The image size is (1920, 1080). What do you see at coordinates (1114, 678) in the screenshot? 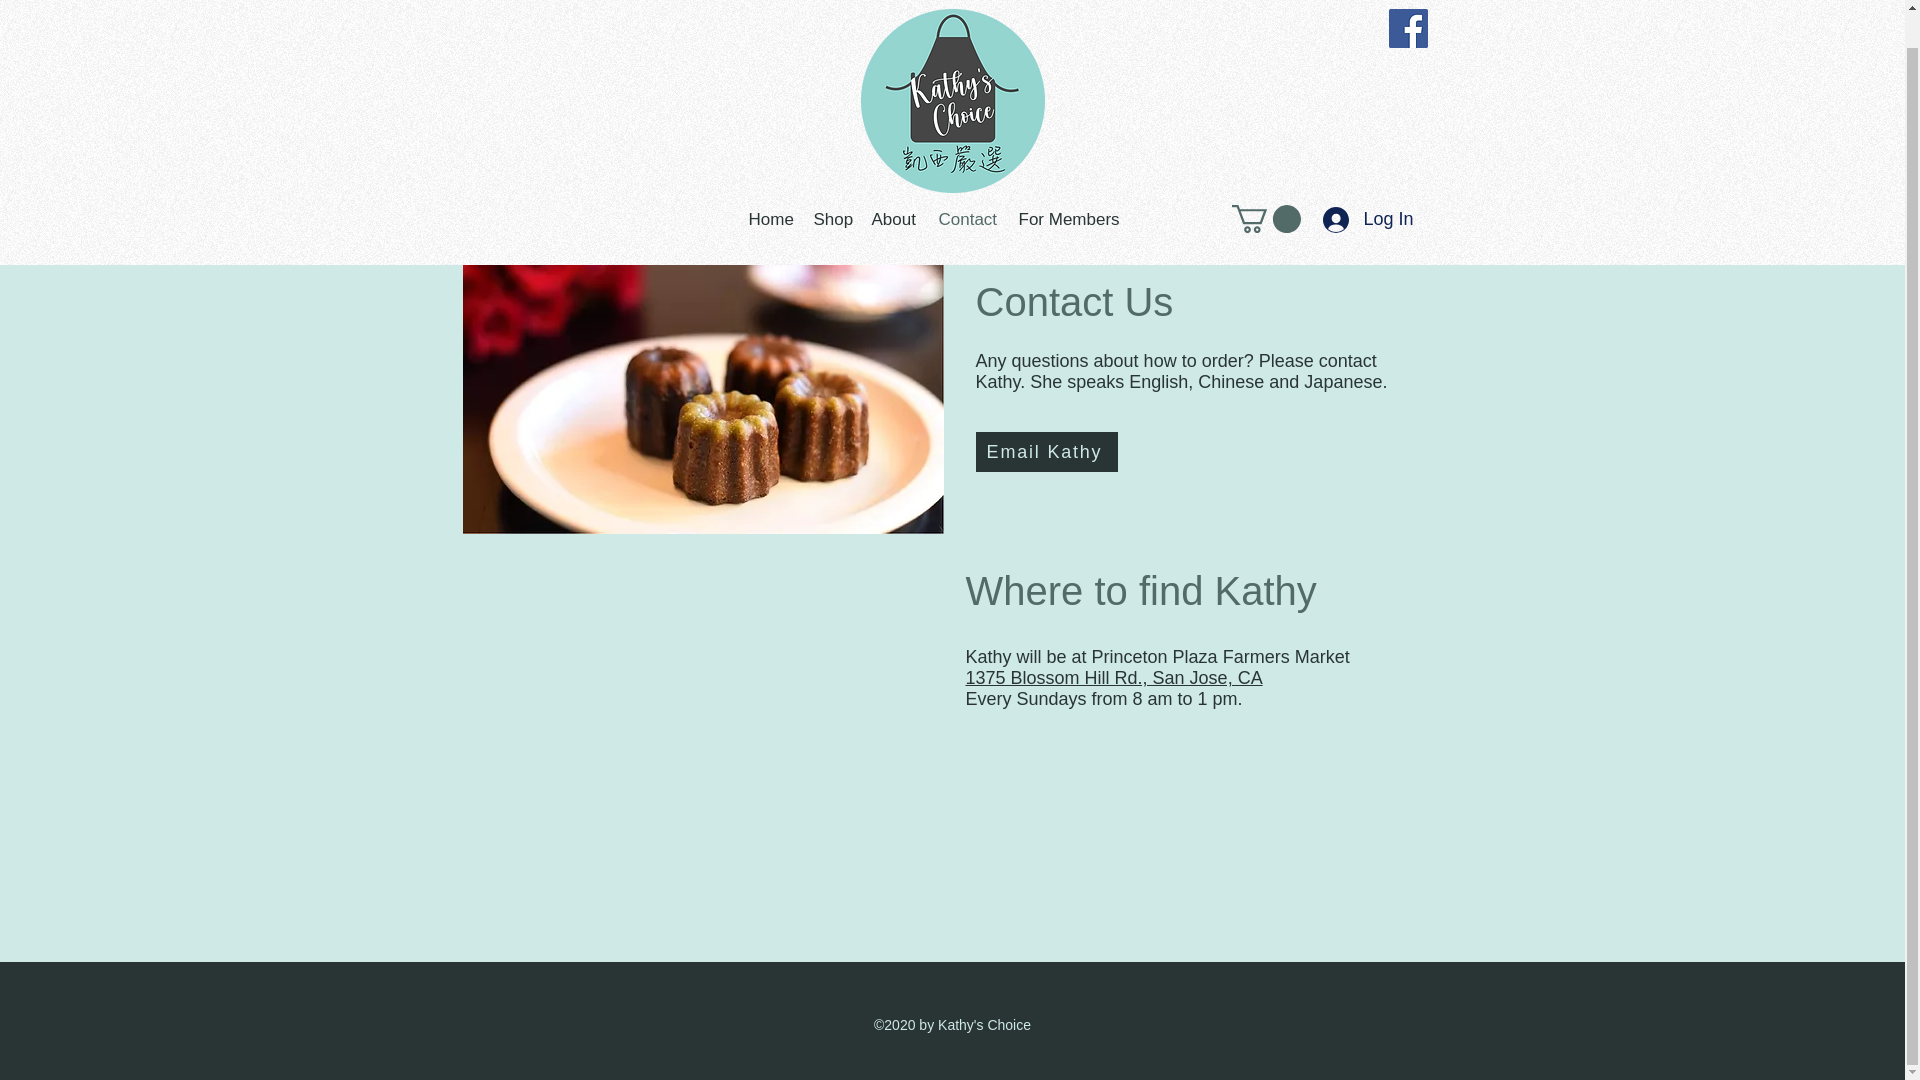
I see `1375 Blossom Hill Rd., San Jose, CA` at bounding box center [1114, 678].